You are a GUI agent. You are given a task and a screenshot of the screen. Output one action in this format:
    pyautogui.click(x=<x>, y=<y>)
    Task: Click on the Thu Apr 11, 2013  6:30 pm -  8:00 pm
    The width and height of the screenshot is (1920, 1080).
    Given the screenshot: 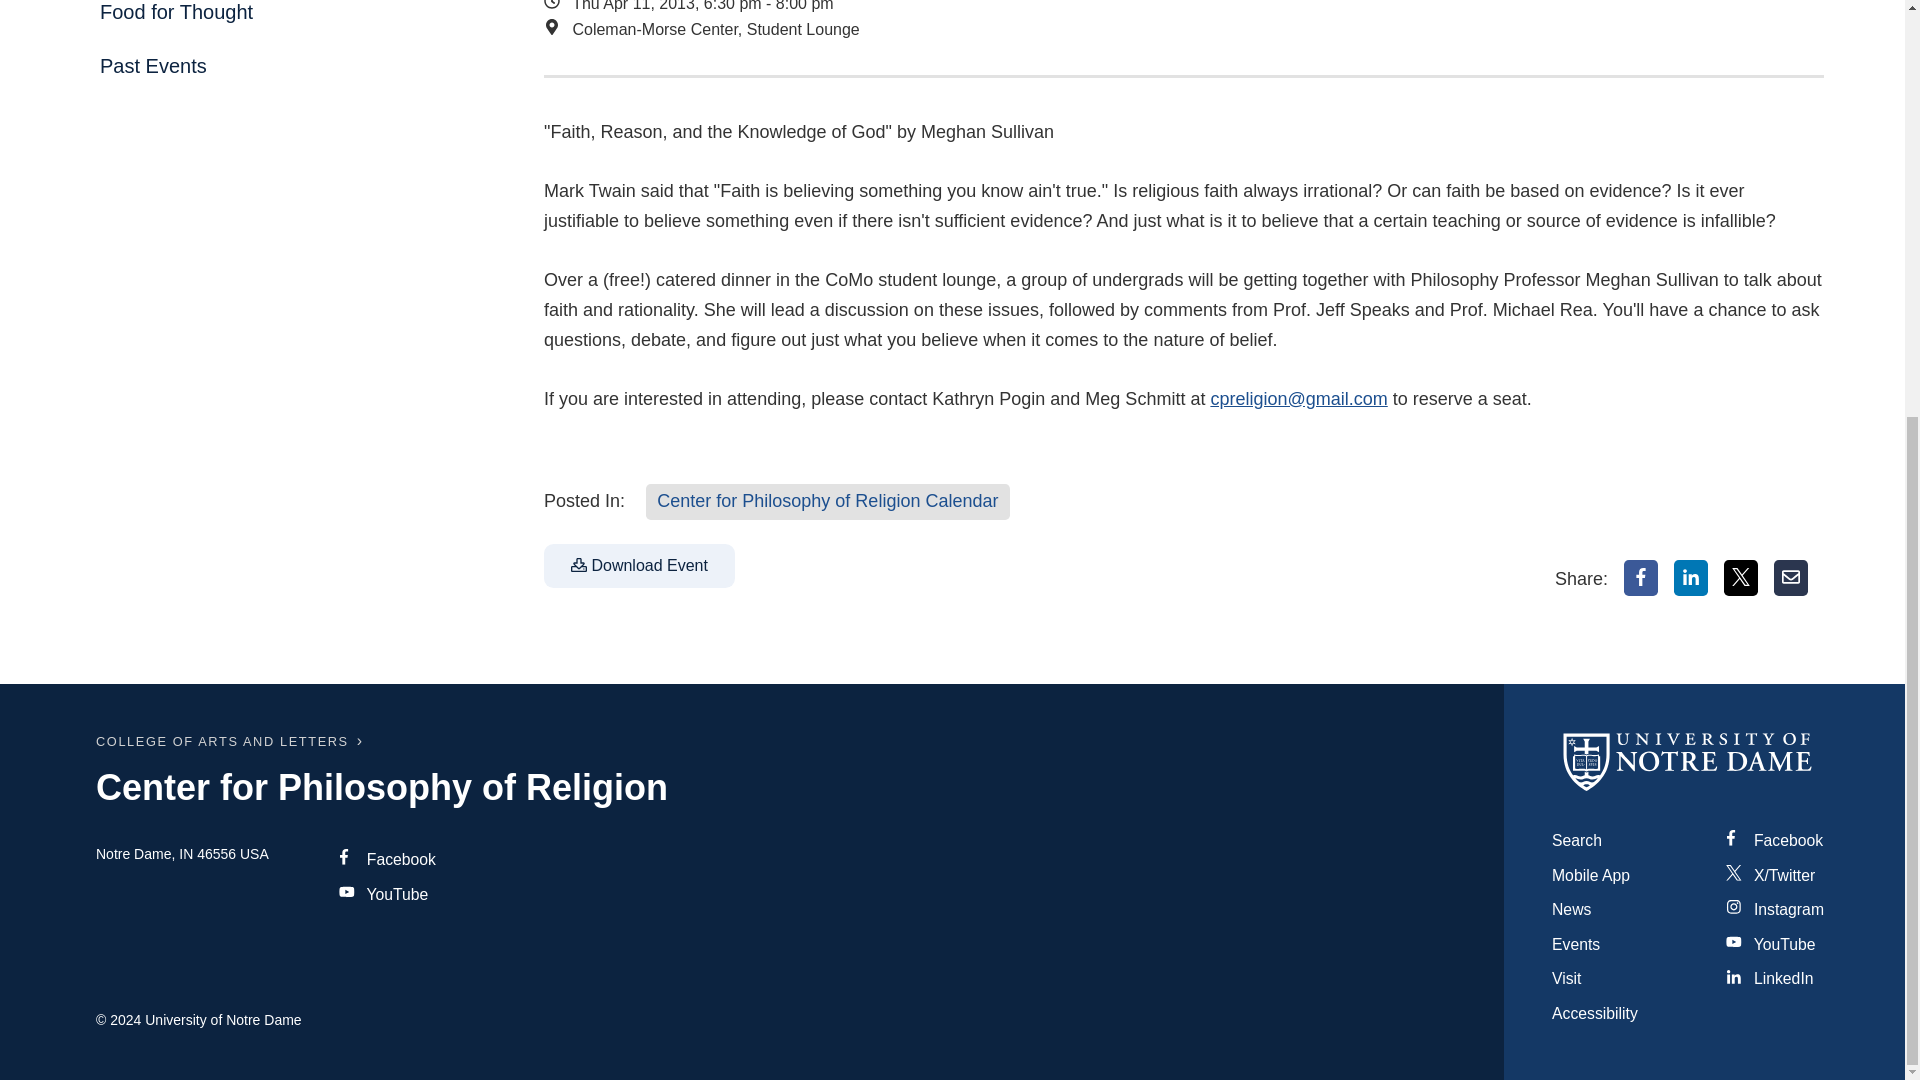 What is the action you would take?
    pyautogui.click(x=1064, y=8)
    